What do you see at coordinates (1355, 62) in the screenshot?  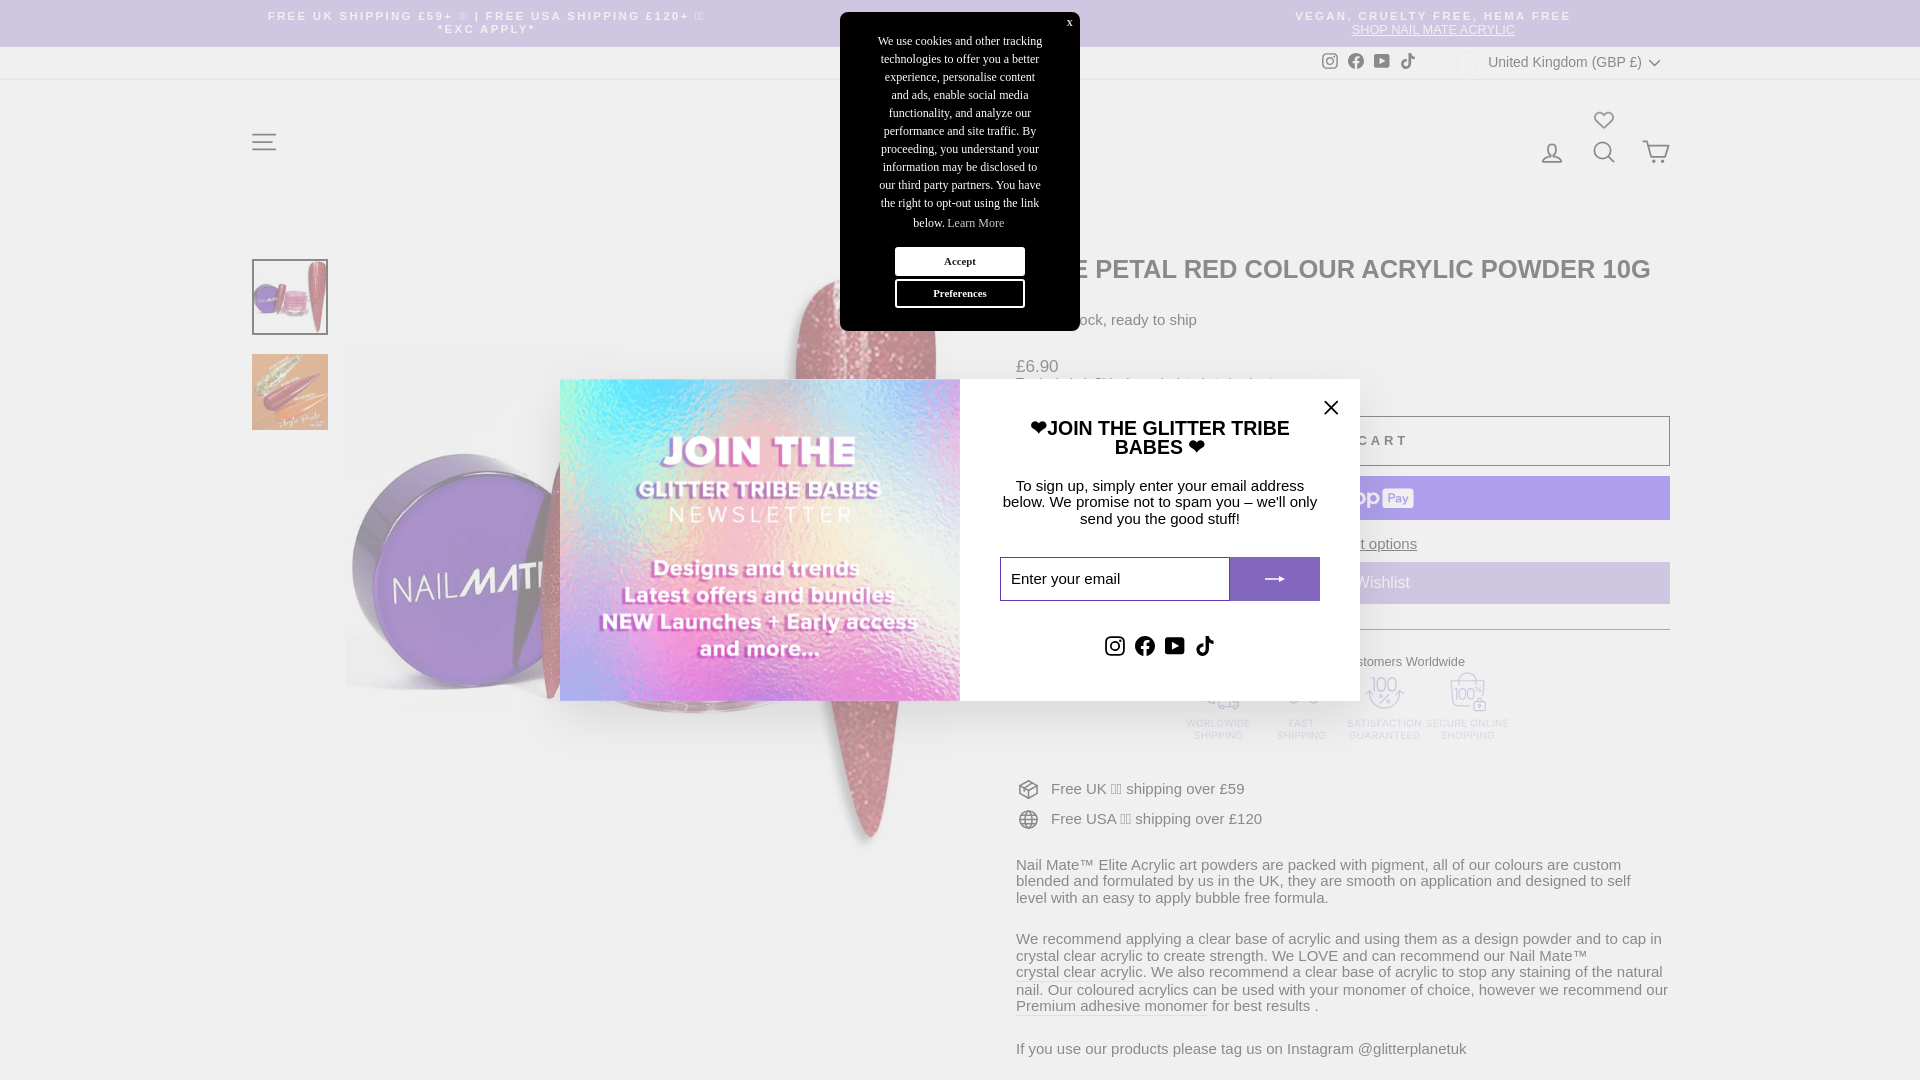 I see `Glitter Planet on Facebook` at bounding box center [1355, 62].